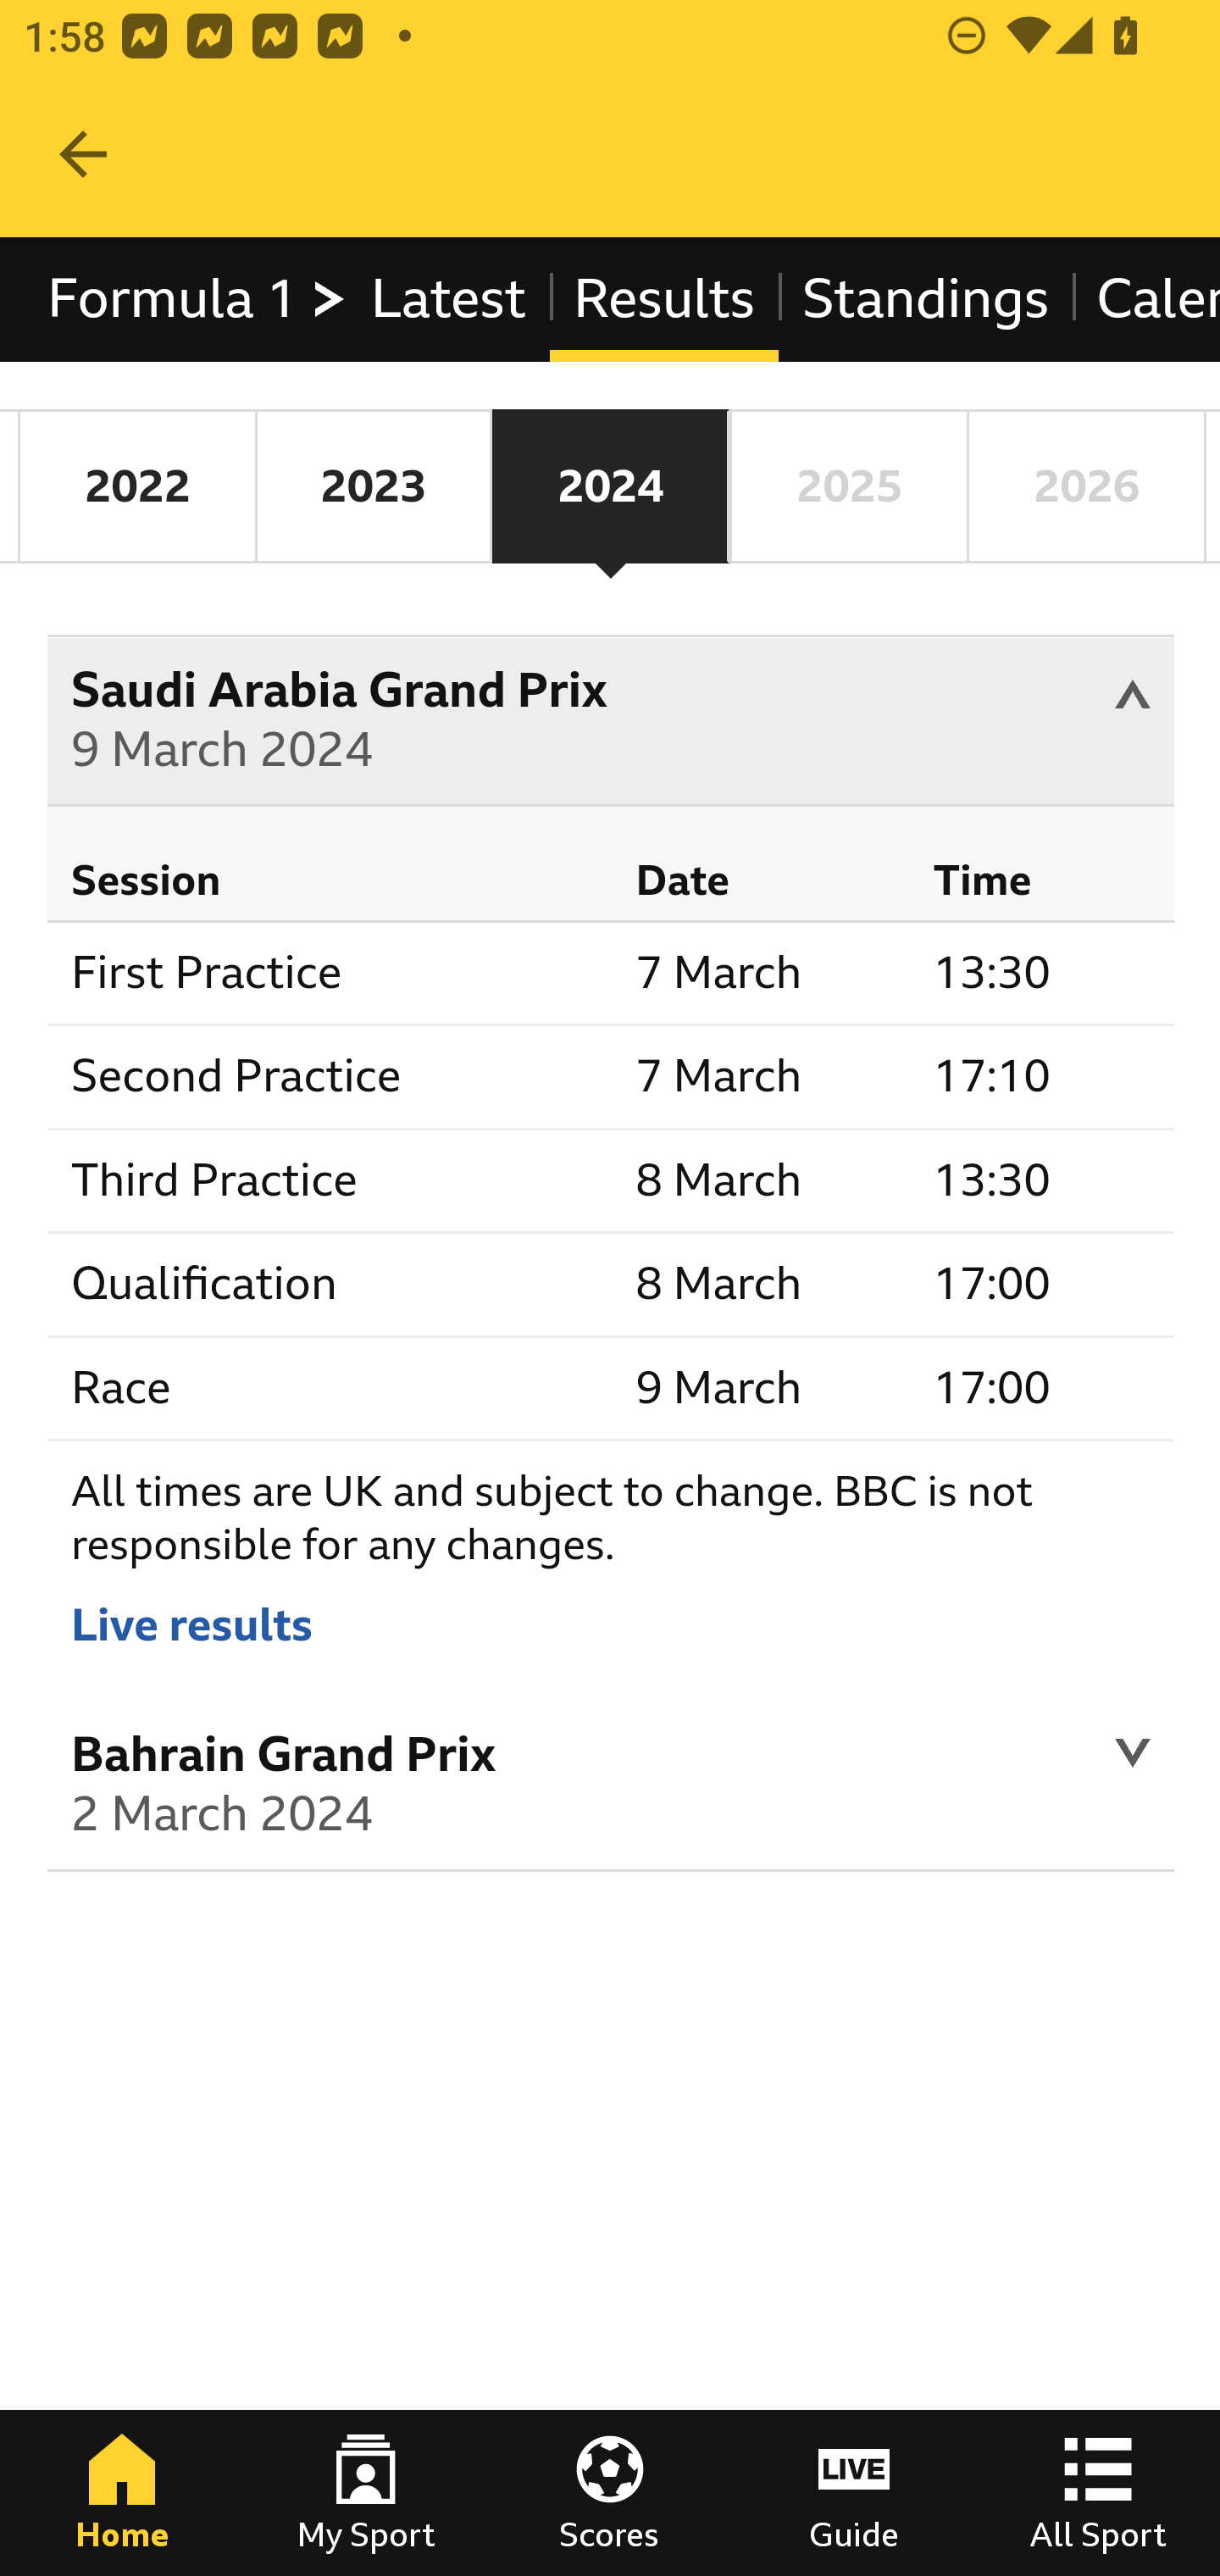  Describe the element at coordinates (83, 154) in the screenshot. I see `Navigate up` at that location.